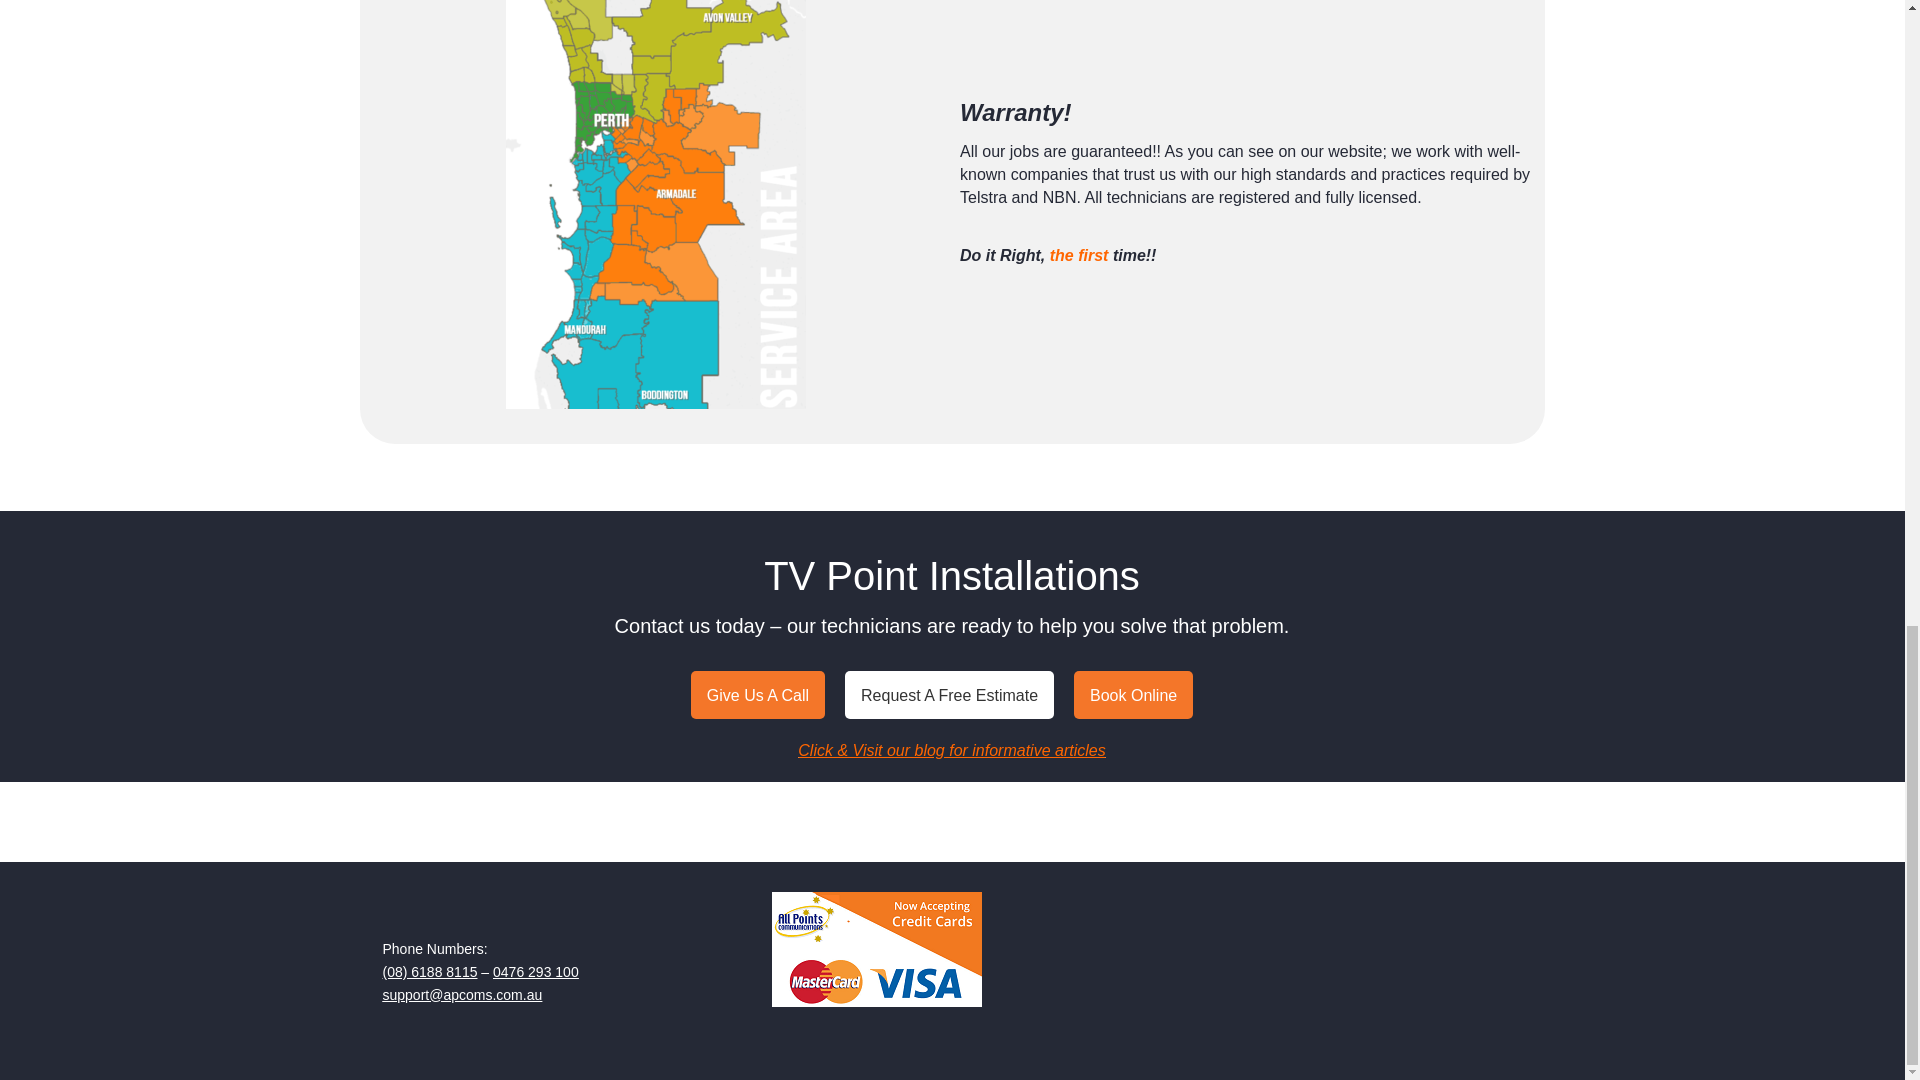 This screenshot has width=1920, height=1080. I want to click on Payment with visa and mastercard credit card, so click(876, 949).